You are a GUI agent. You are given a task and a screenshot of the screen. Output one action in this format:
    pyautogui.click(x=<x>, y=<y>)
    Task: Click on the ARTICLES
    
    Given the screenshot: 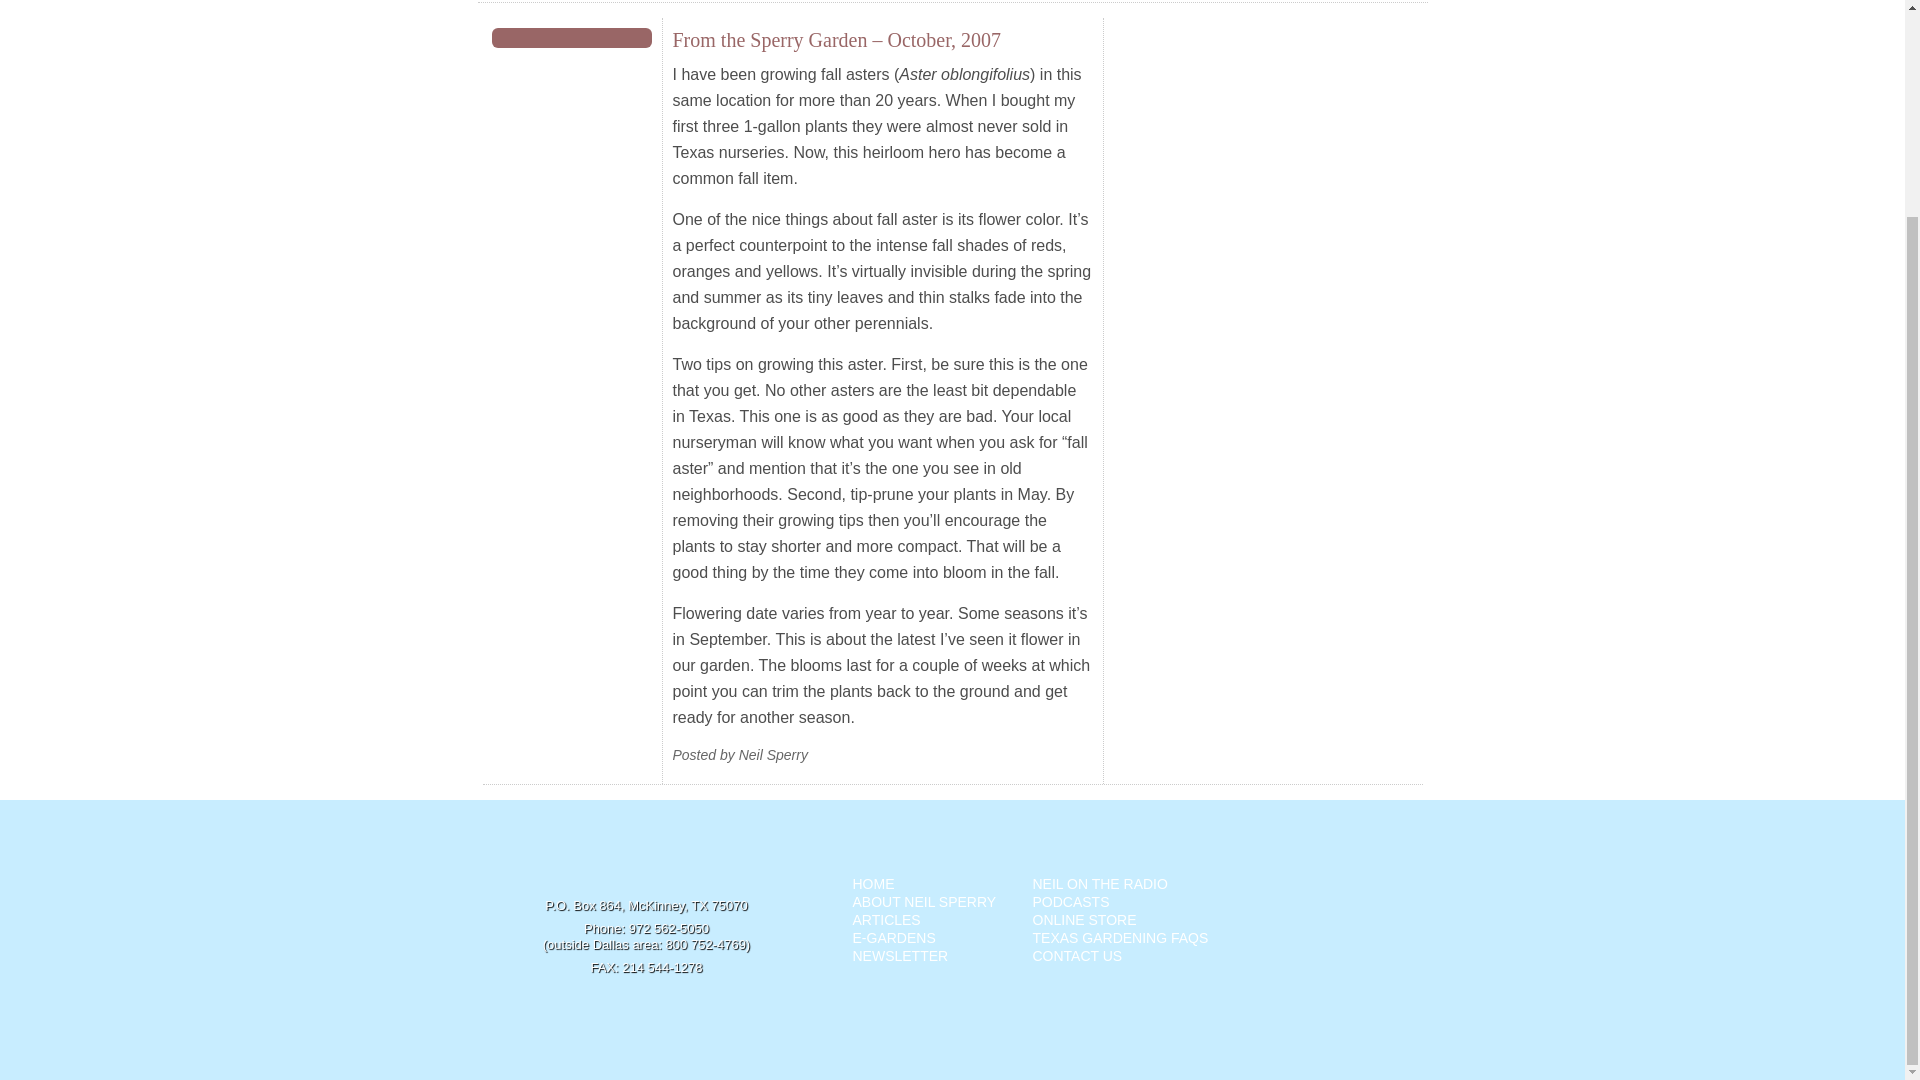 What is the action you would take?
    pyautogui.click(x=886, y=919)
    